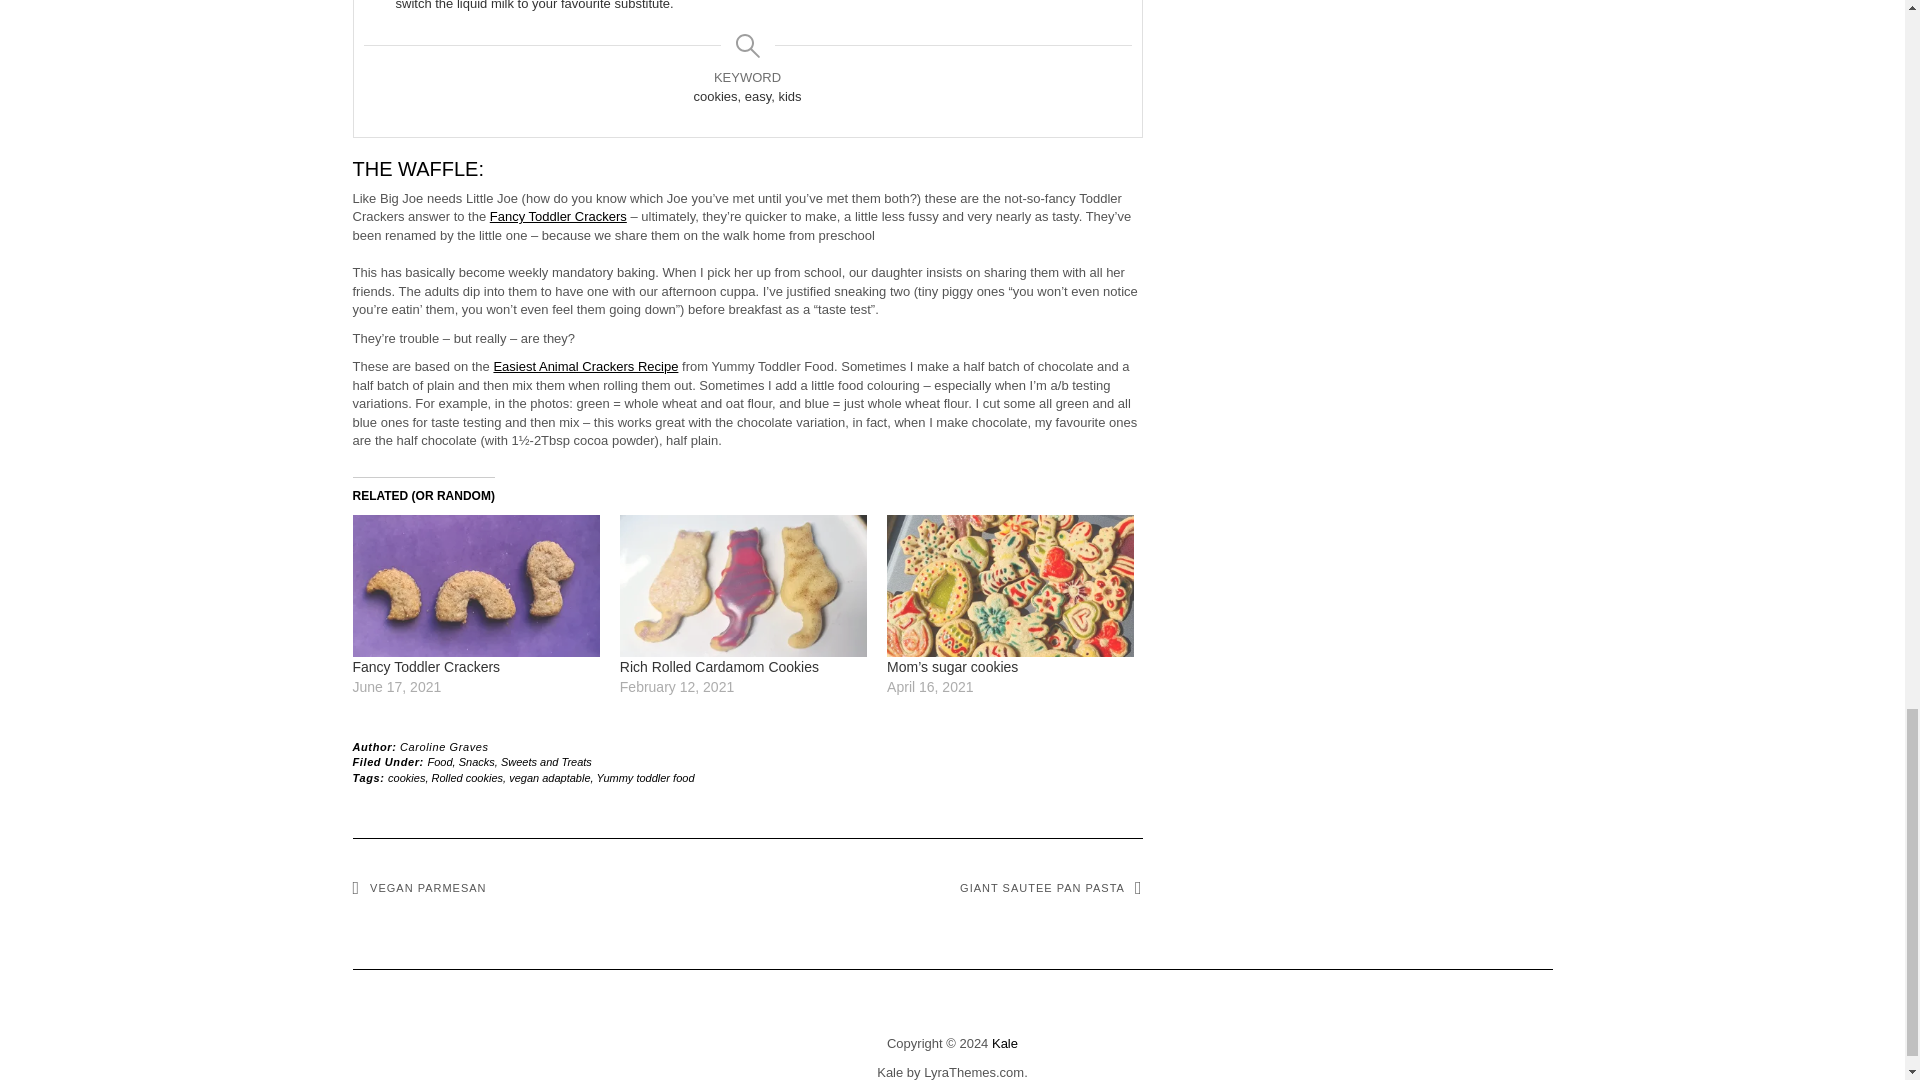 The image size is (1920, 1080). Describe the element at coordinates (1051, 888) in the screenshot. I see `GIANT SAUTEE PAN PASTA` at that location.